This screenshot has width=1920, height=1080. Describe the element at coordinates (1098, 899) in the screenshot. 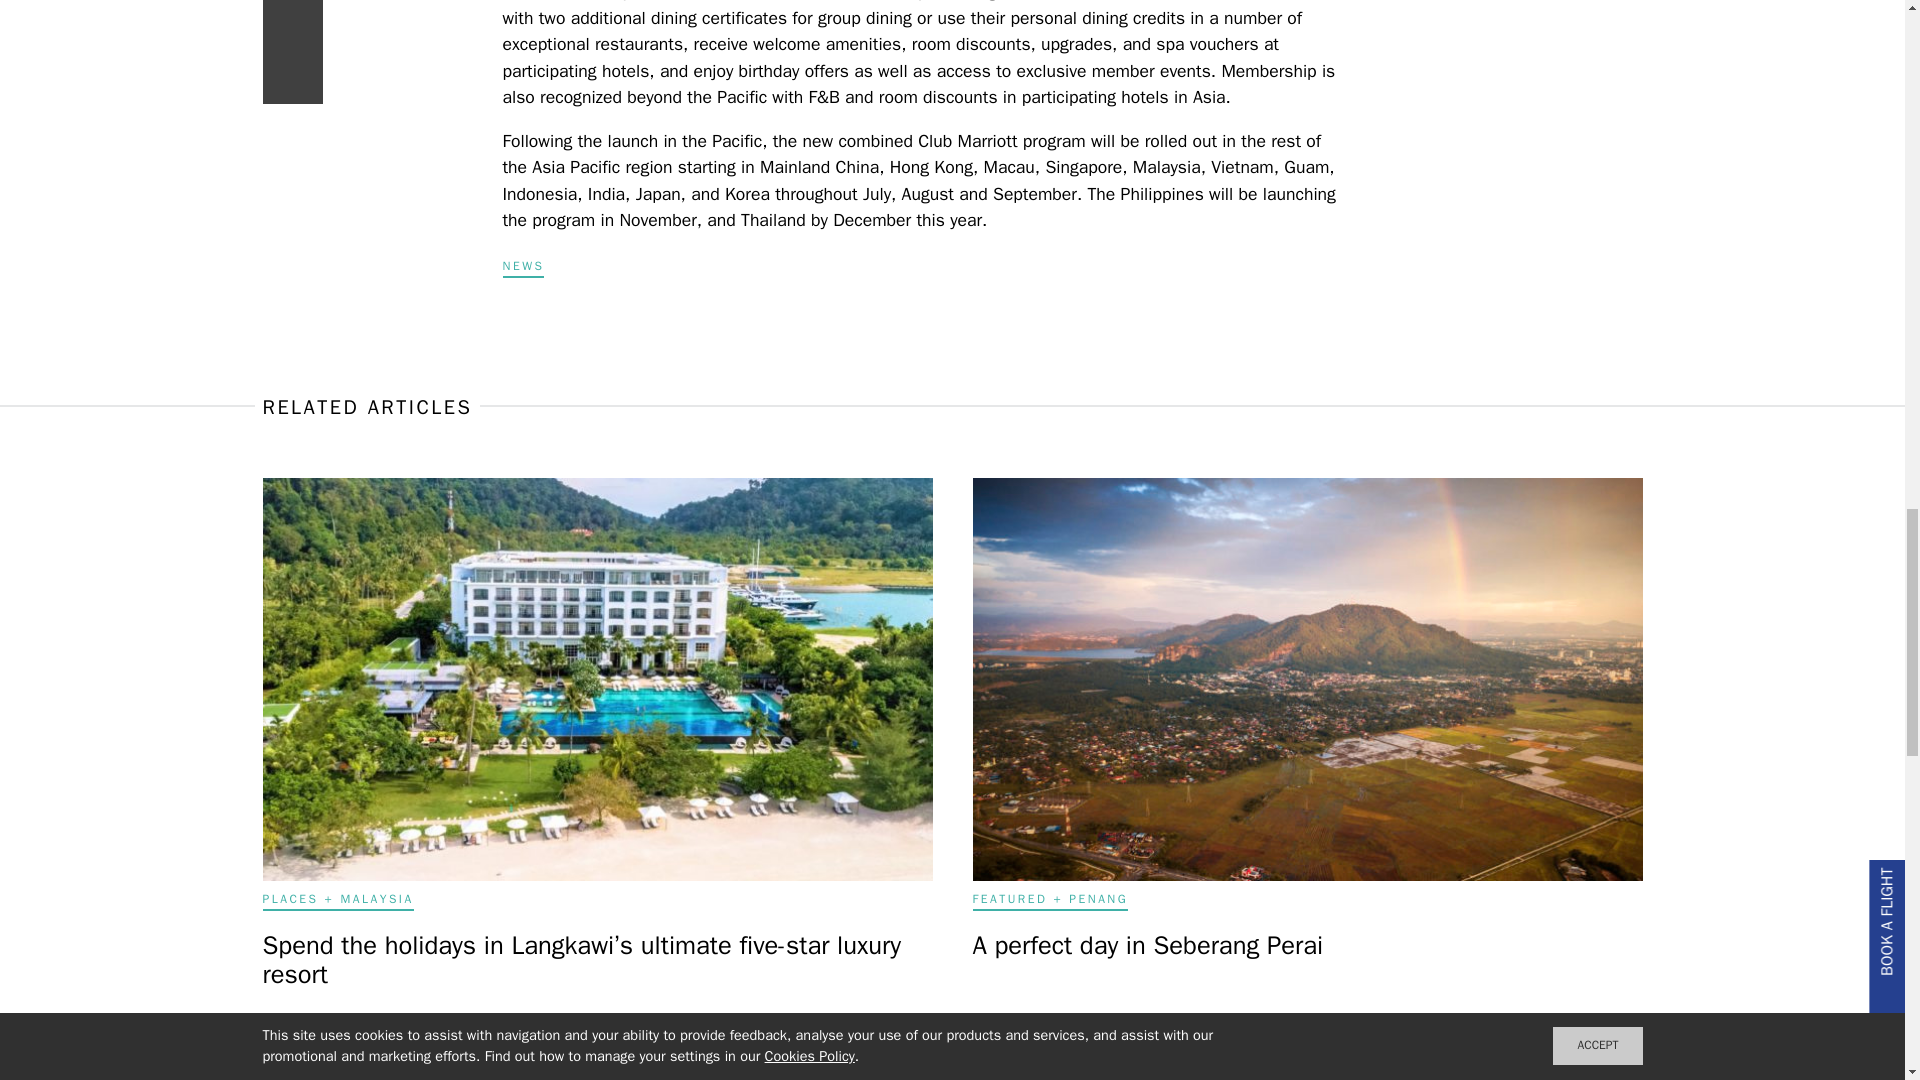

I see `PENANG` at that location.